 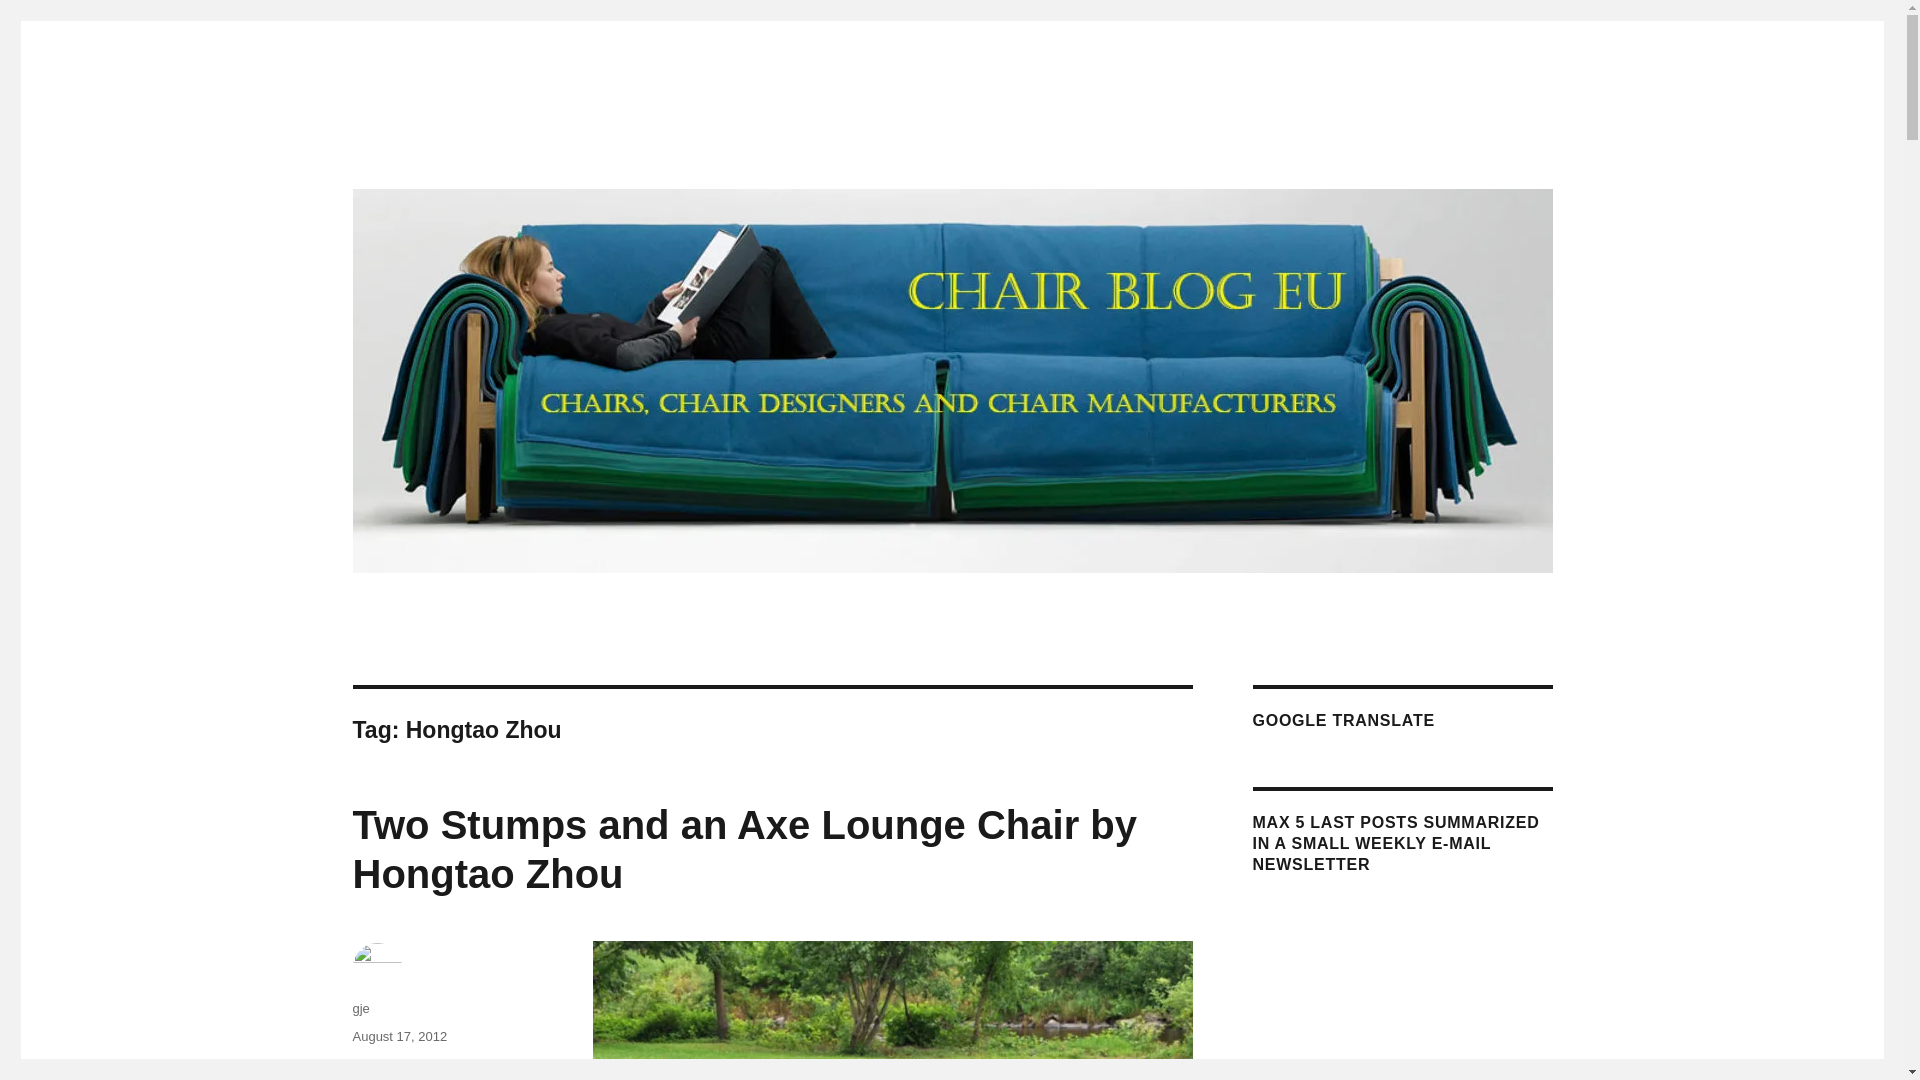 What do you see at coordinates (360, 1008) in the screenshot?
I see `gje` at bounding box center [360, 1008].